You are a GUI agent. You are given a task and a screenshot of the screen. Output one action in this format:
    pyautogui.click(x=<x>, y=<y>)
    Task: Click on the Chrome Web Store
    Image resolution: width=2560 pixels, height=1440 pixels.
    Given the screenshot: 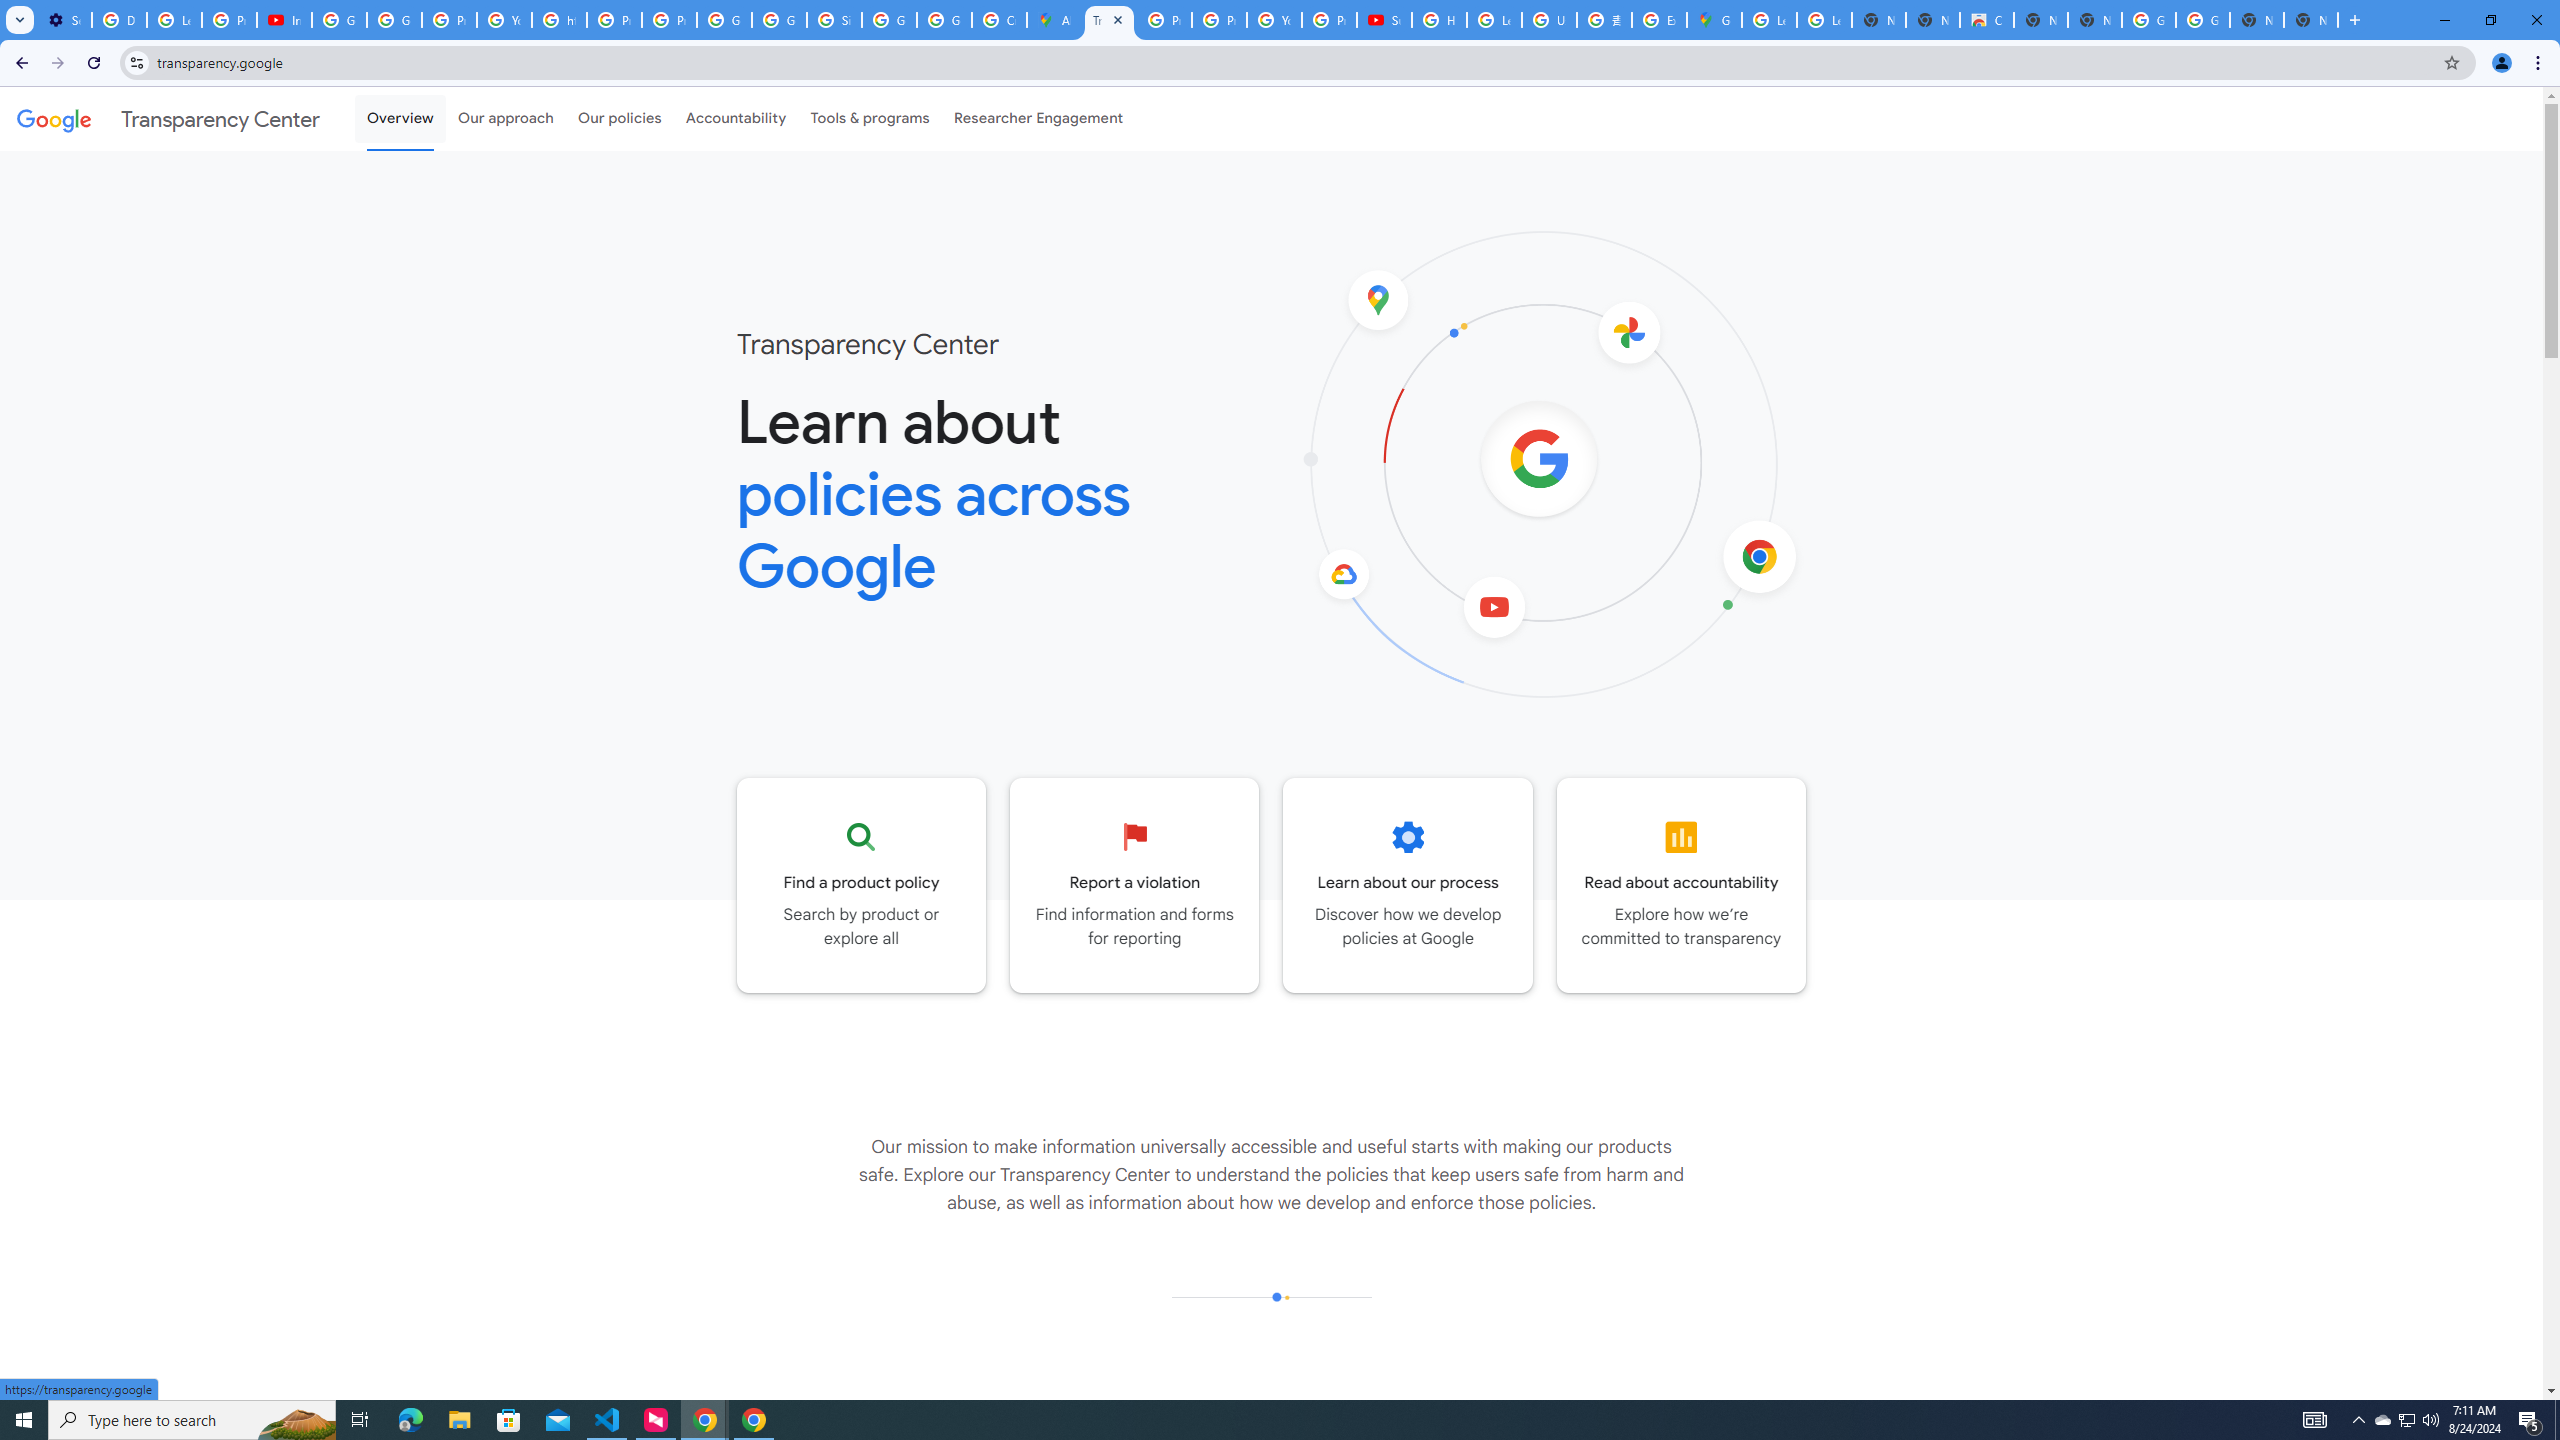 What is the action you would take?
    pyautogui.click(x=1986, y=20)
    